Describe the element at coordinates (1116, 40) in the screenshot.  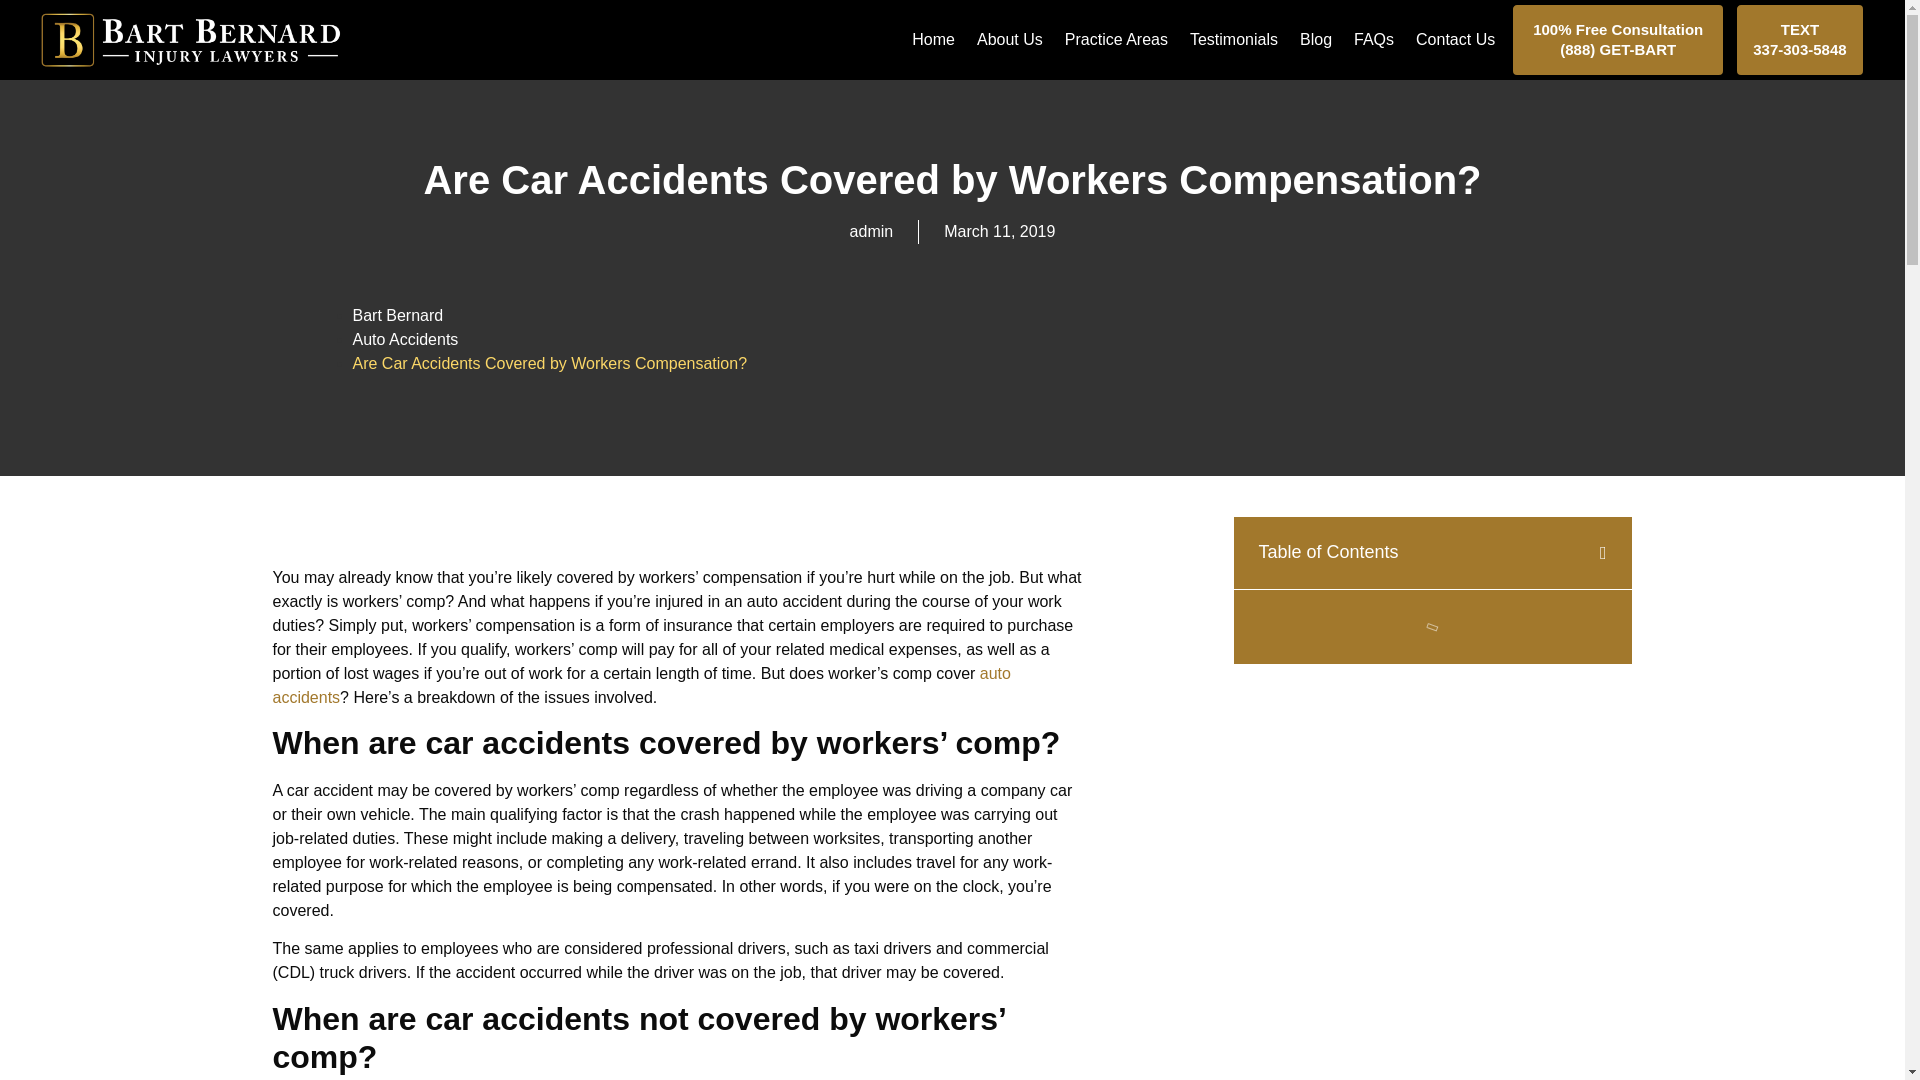
I see `Practice Areas` at that location.